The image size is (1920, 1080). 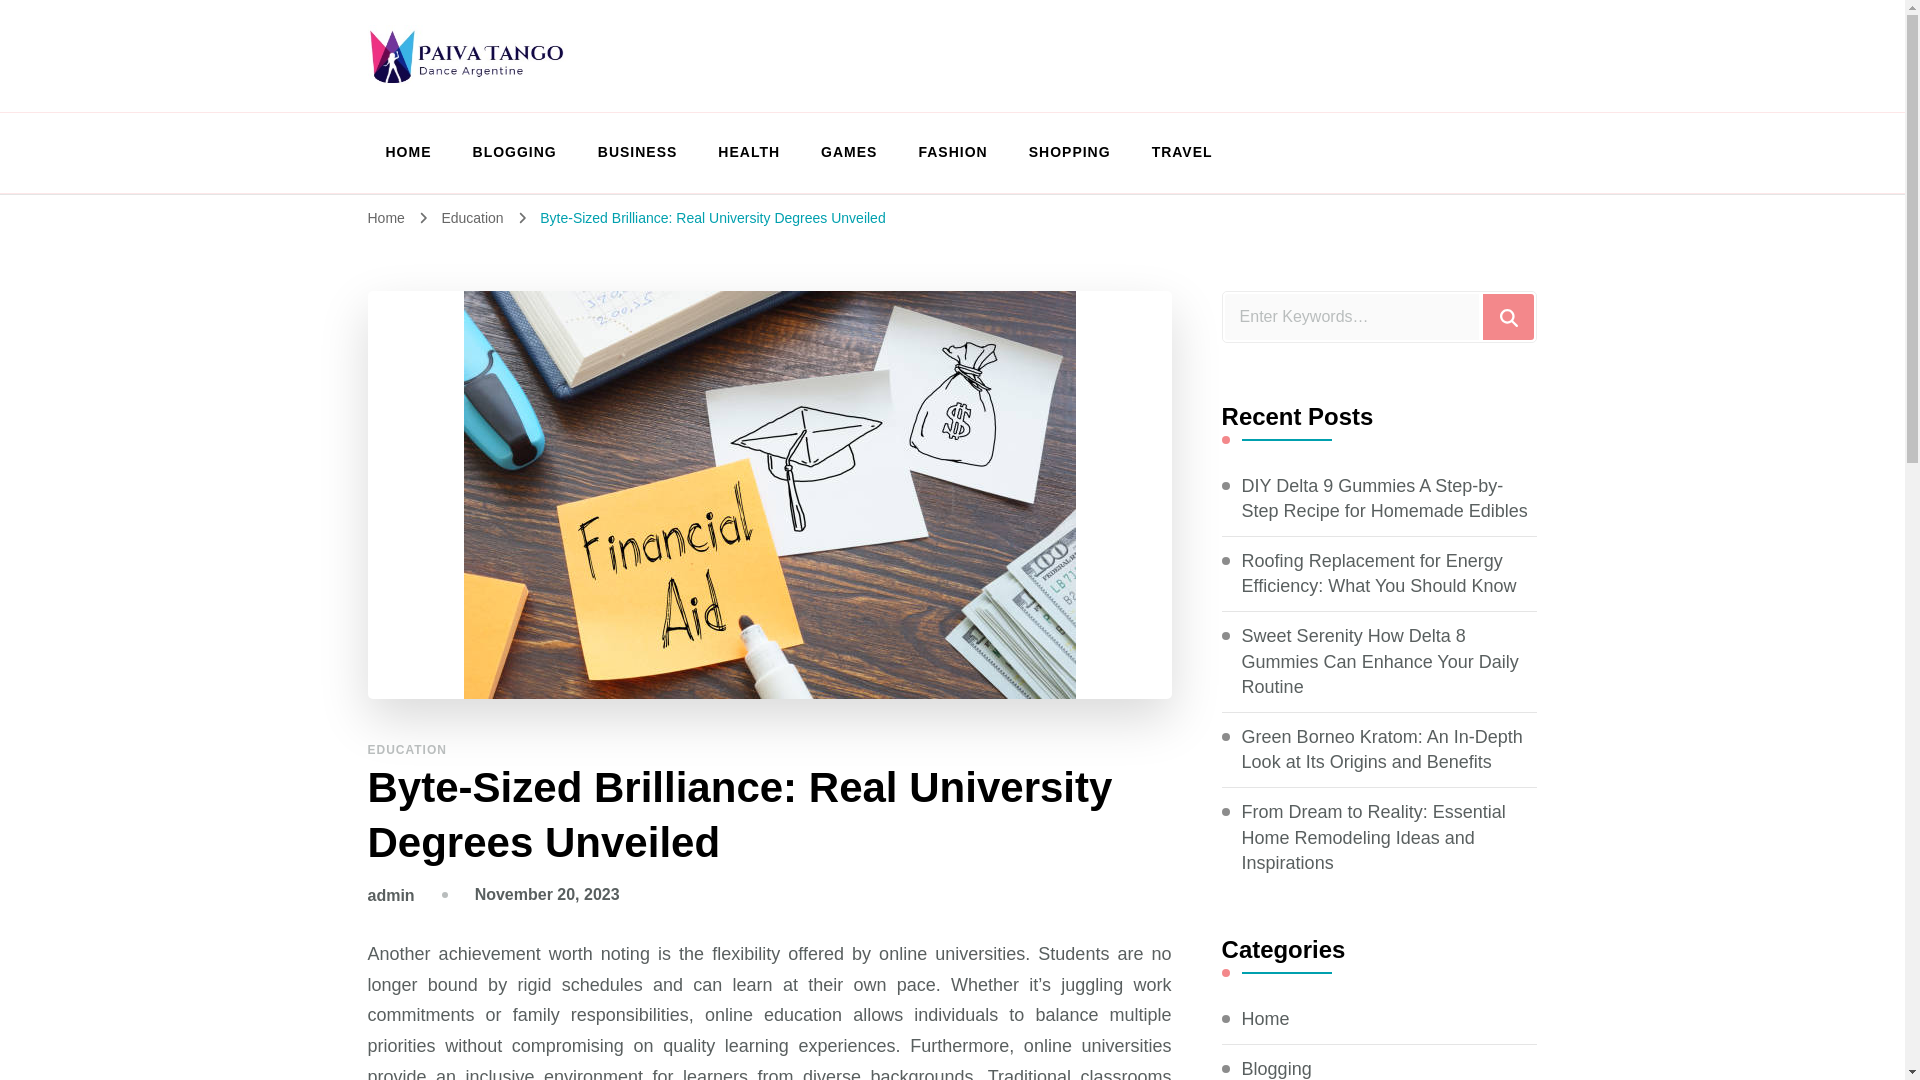 What do you see at coordinates (474, 217) in the screenshot?
I see `Education` at bounding box center [474, 217].